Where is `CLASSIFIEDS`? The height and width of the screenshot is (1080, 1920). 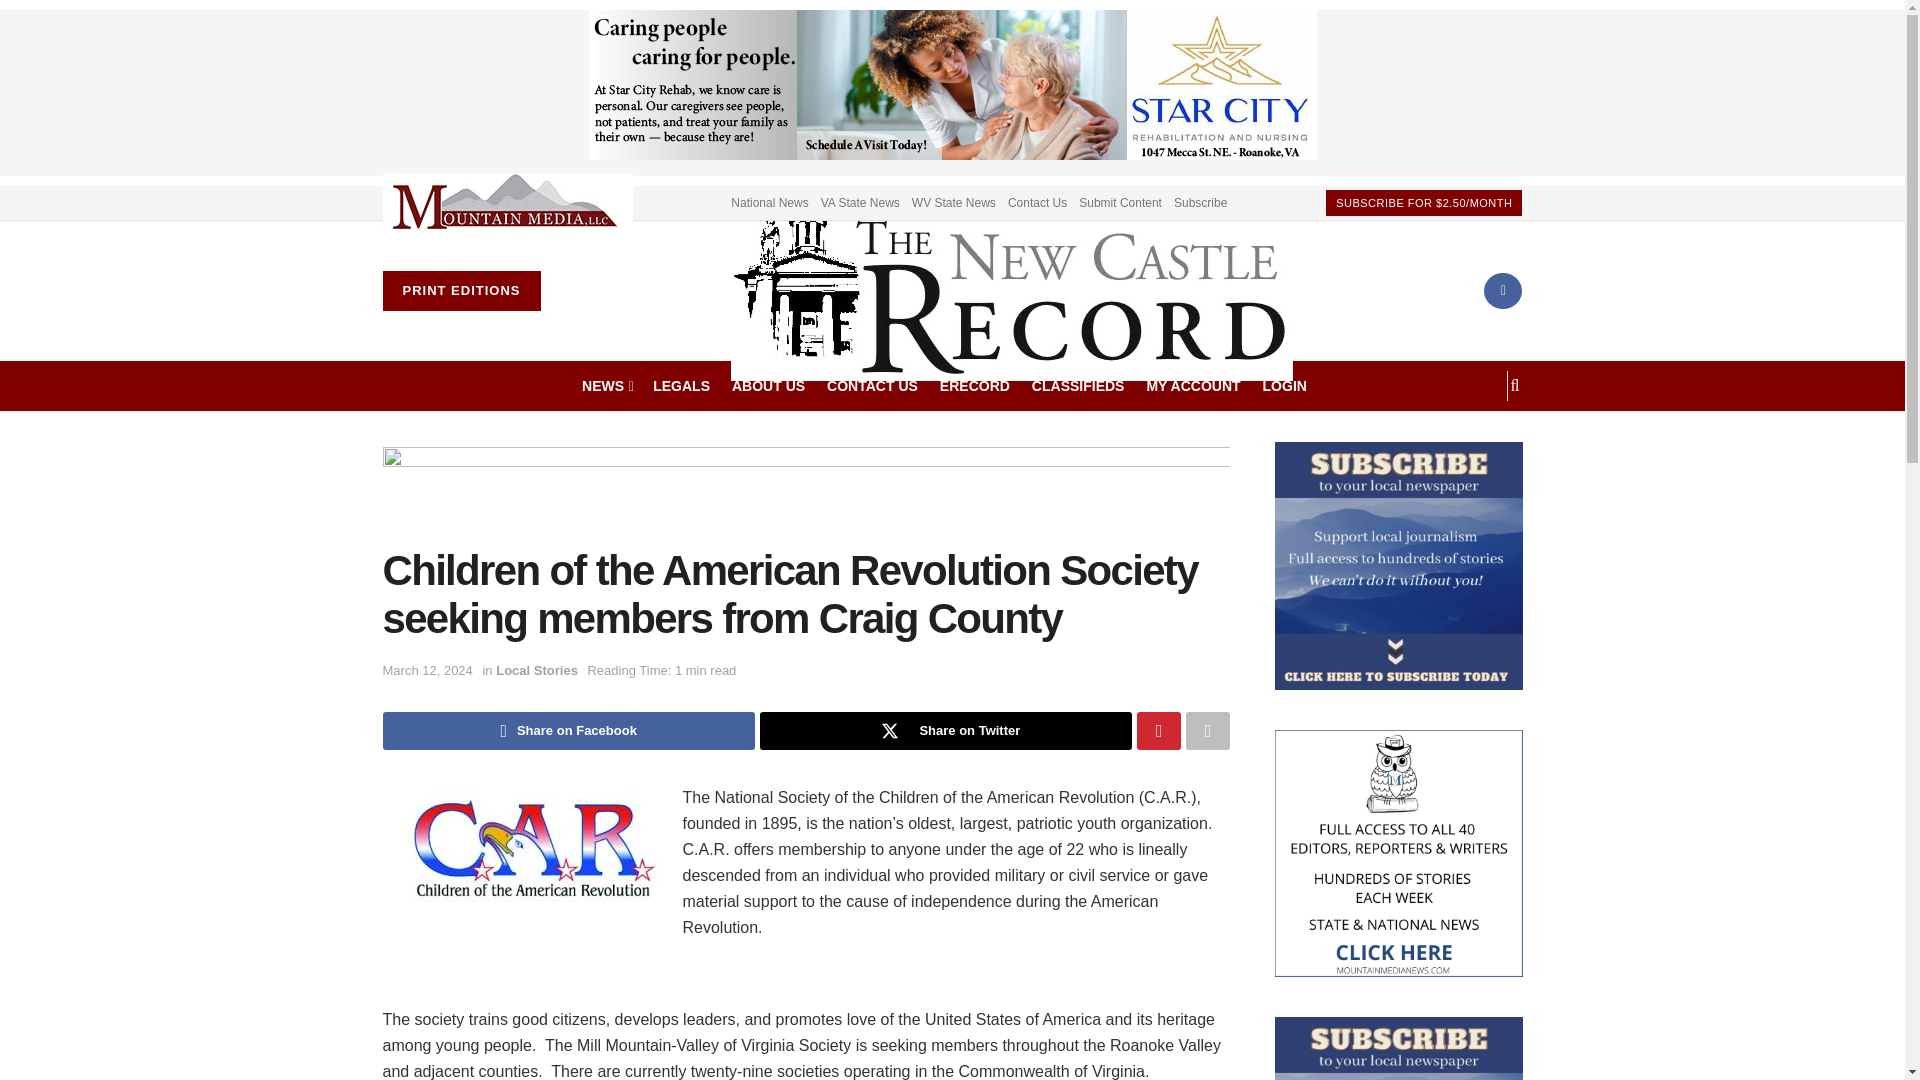 CLASSIFIEDS is located at coordinates (1078, 385).